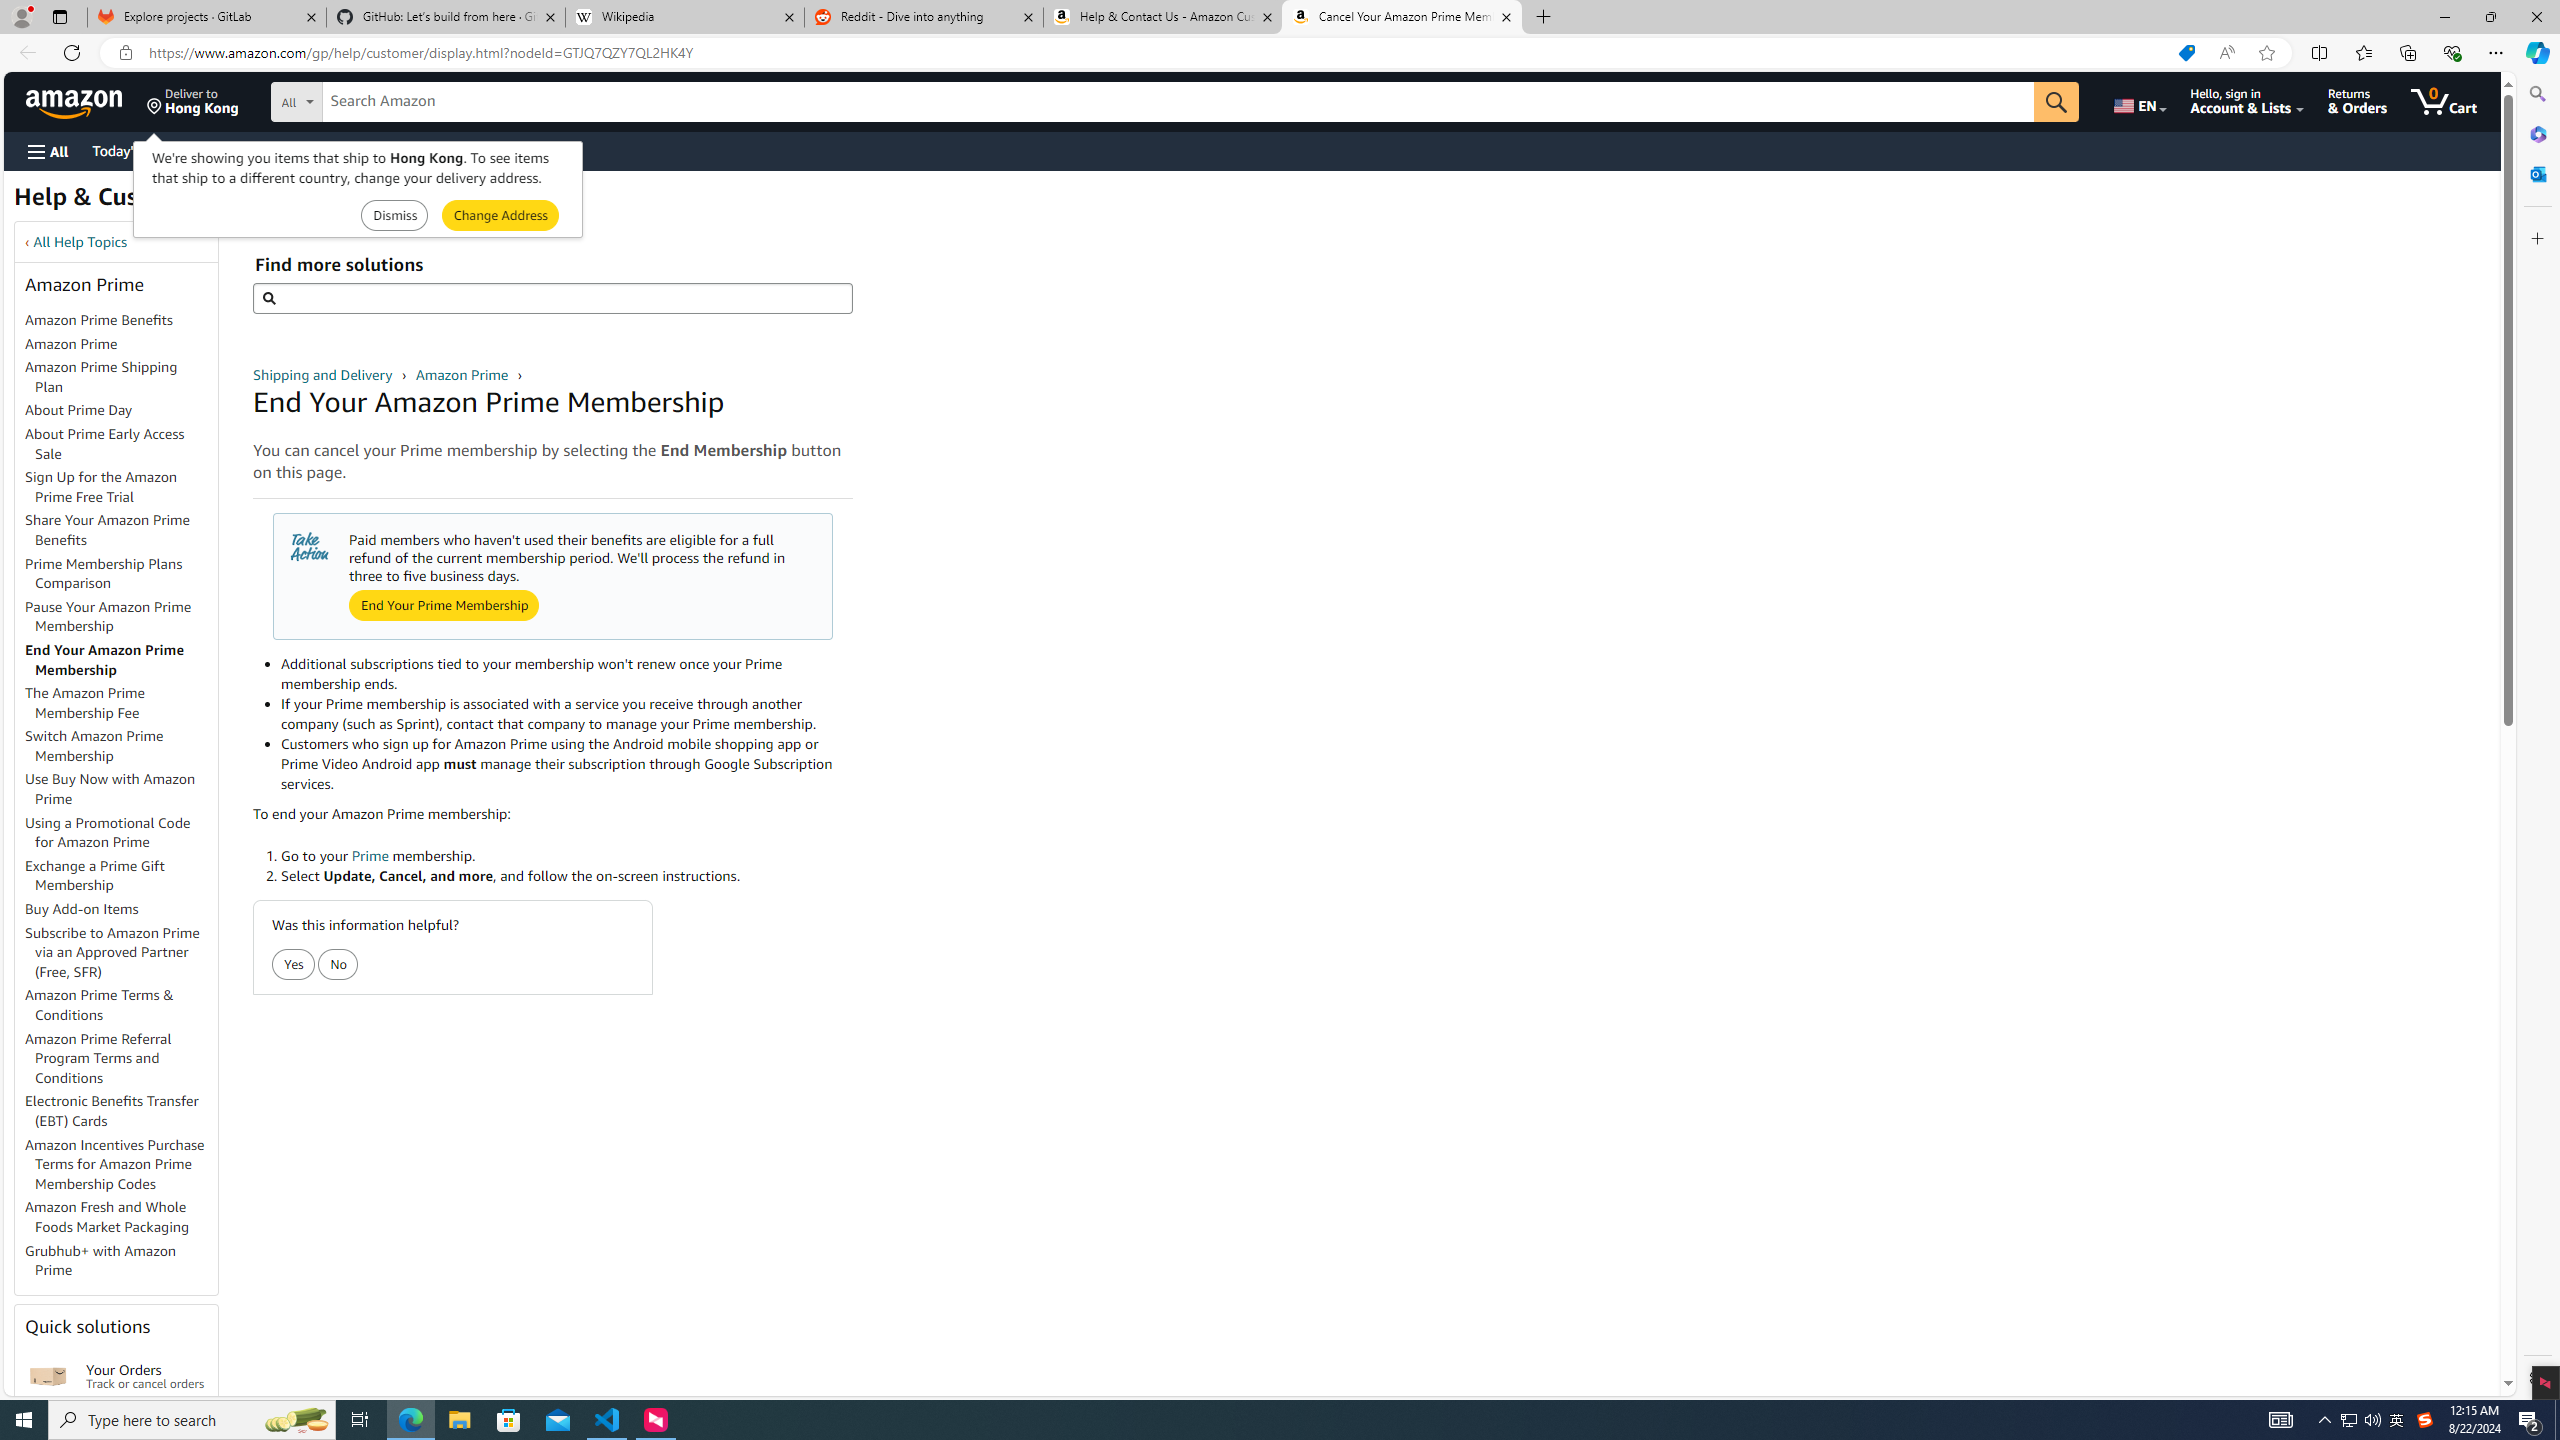  Describe the element at coordinates (924, 17) in the screenshot. I see `Reddit - Dive into anything` at that location.